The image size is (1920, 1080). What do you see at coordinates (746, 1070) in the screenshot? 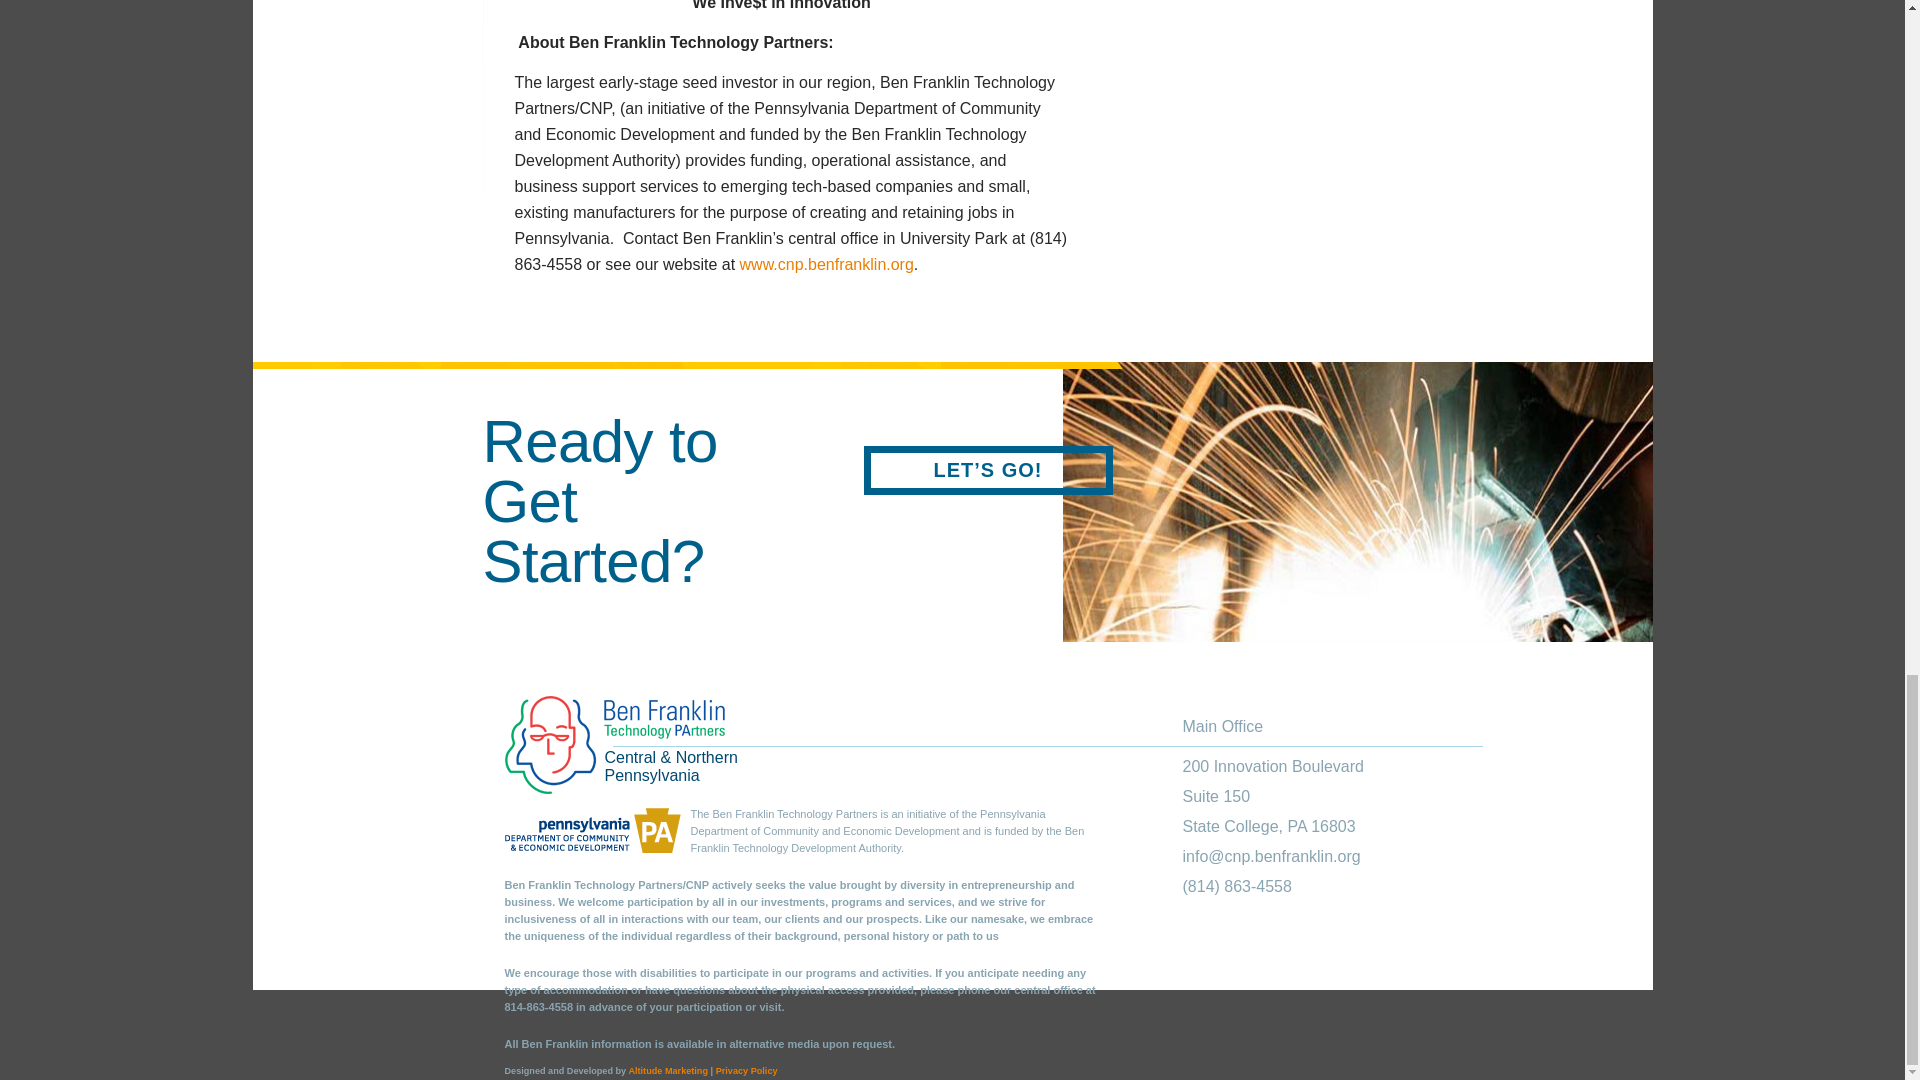
I see `Privacy Policy` at bounding box center [746, 1070].